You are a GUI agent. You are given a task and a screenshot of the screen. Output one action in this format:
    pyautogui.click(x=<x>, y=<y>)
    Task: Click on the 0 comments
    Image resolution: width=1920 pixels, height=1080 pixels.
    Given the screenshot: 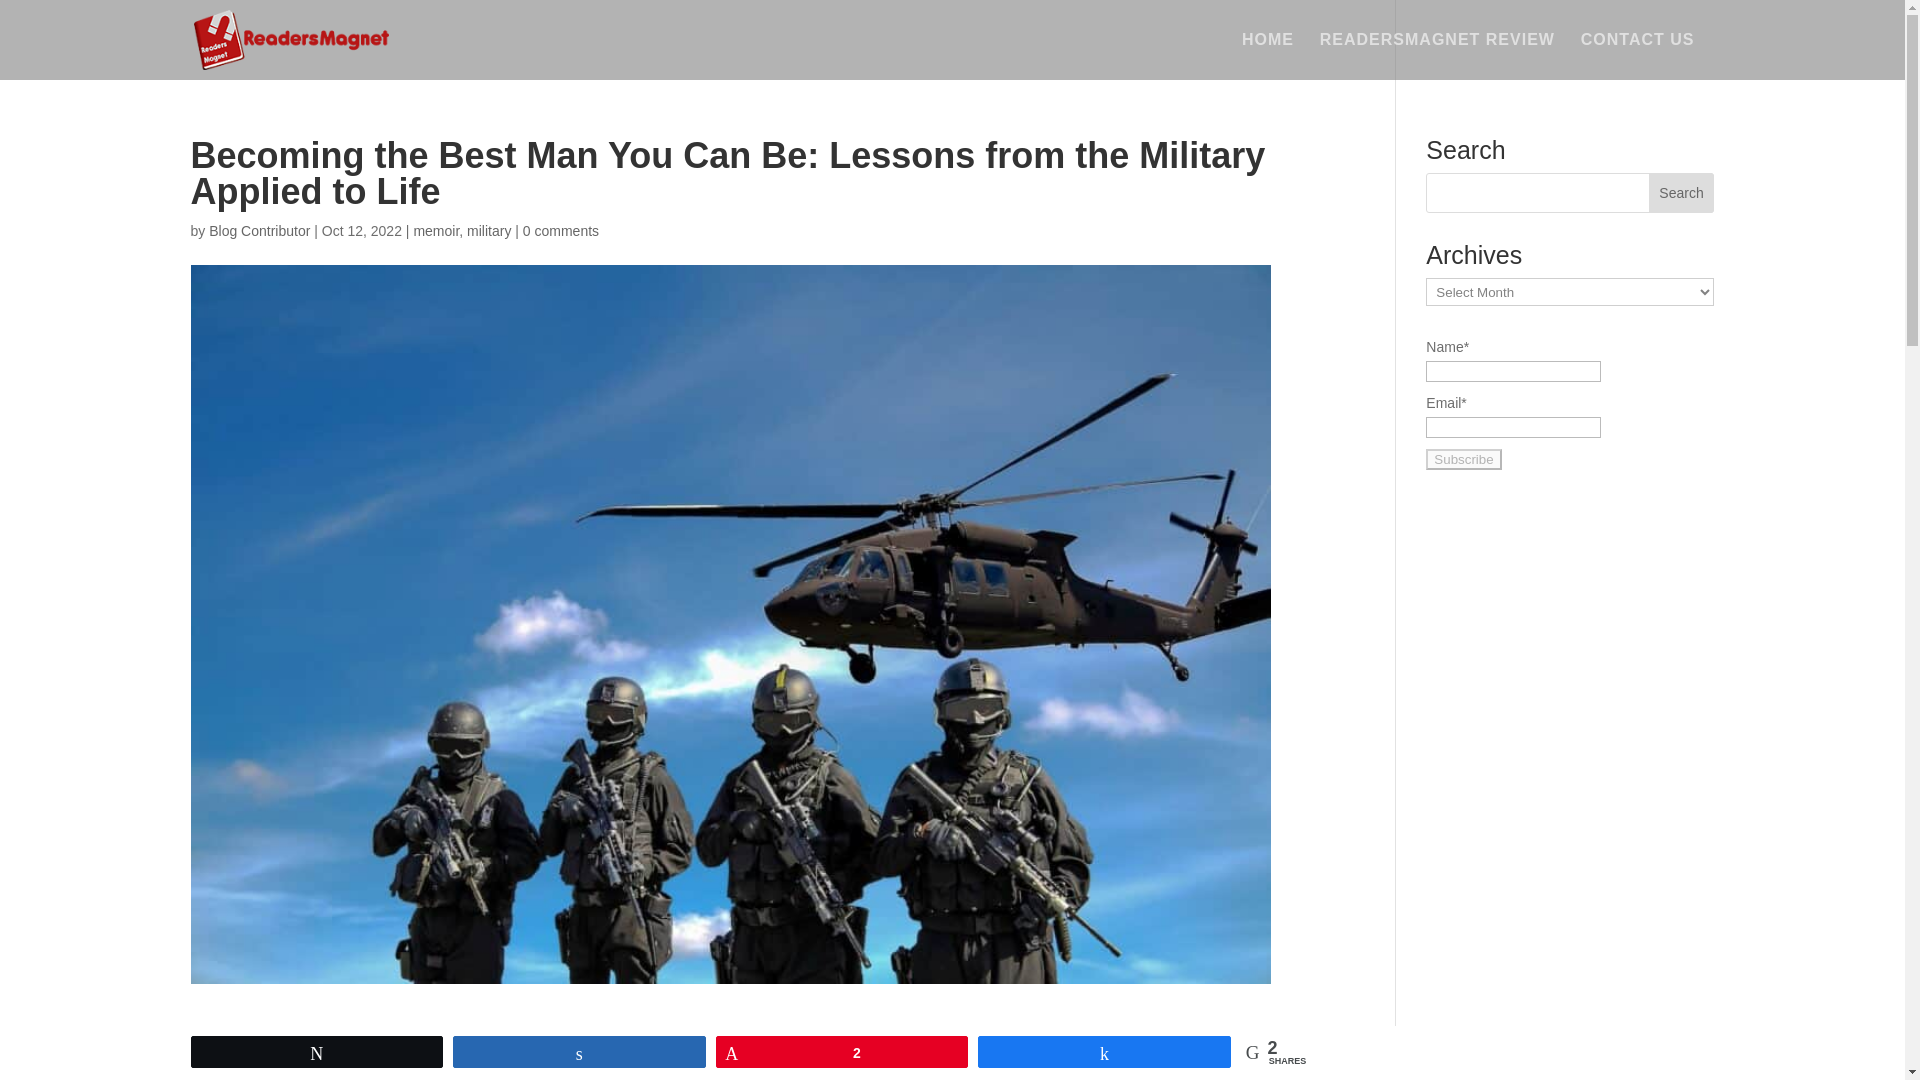 What is the action you would take?
    pyautogui.click(x=560, y=230)
    